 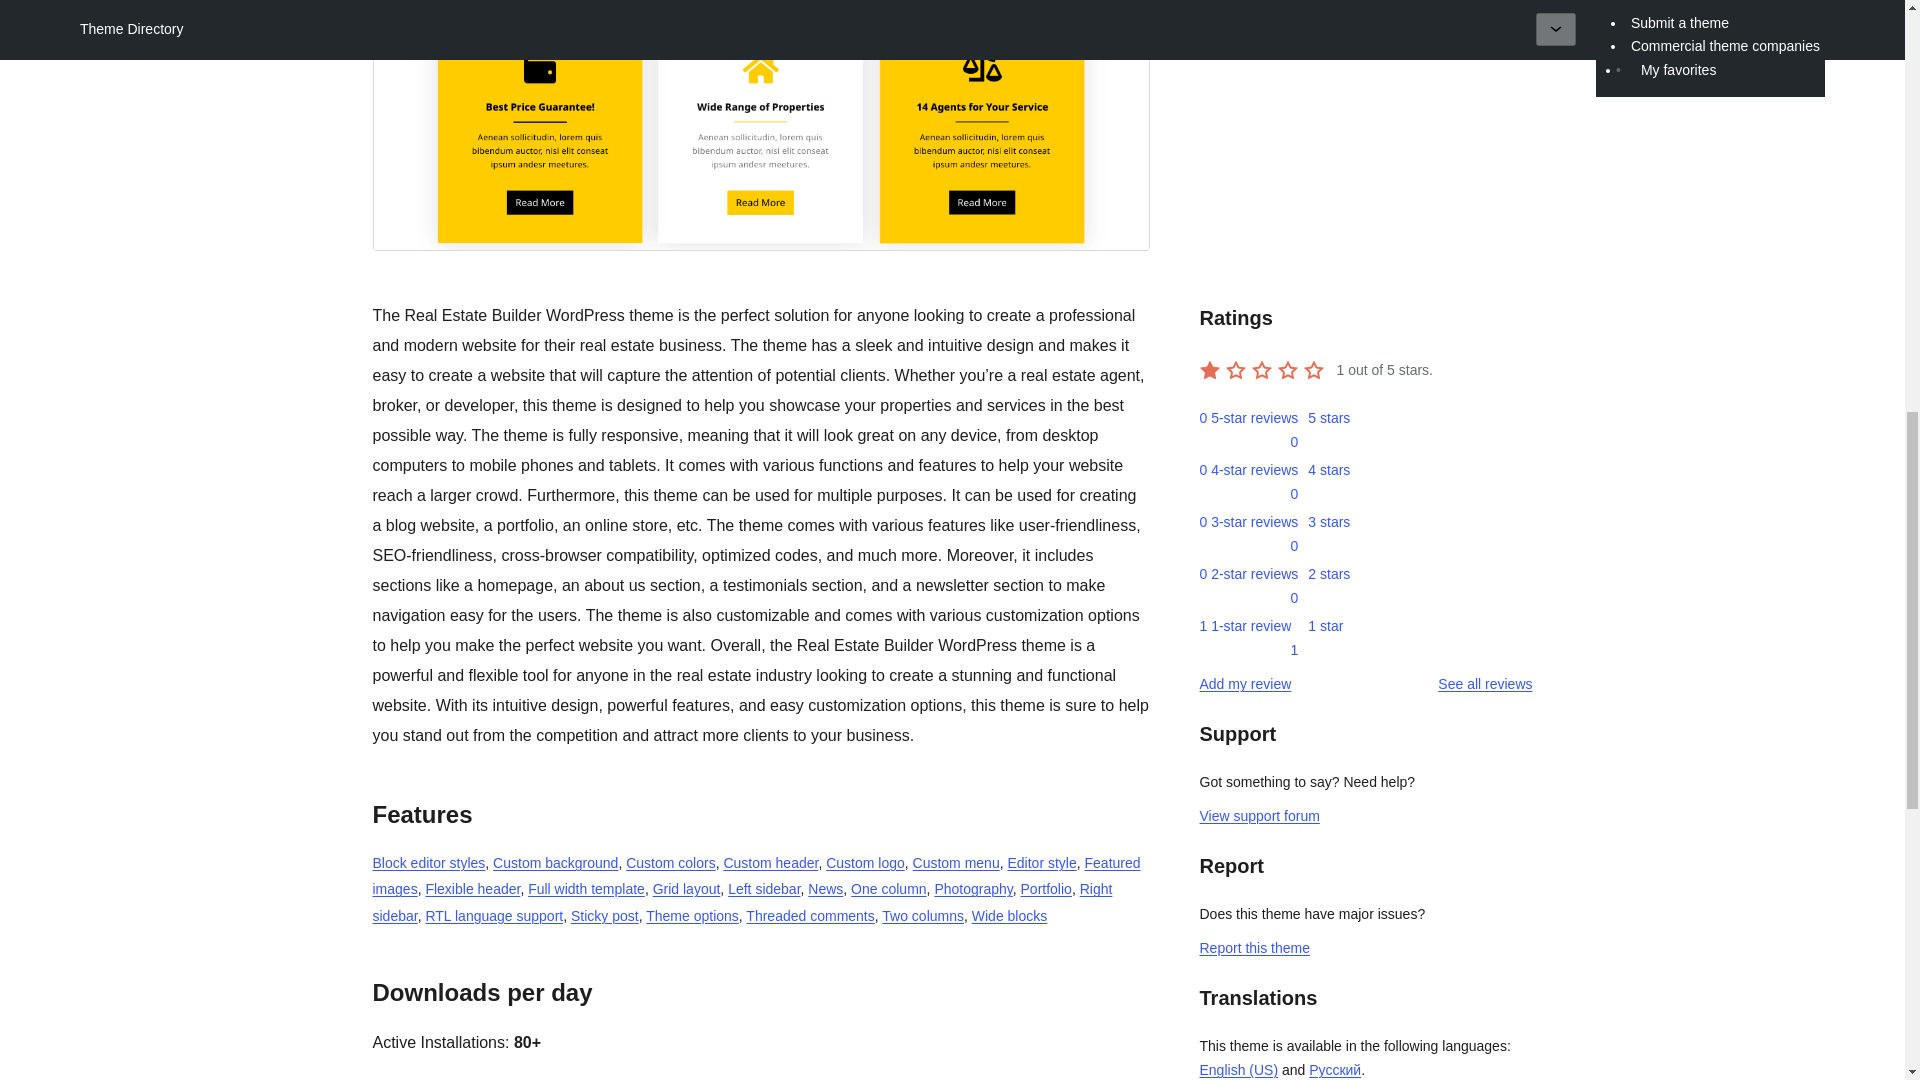 What do you see at coordinates (586, 889) in the screenshot?
I see `Full width template` at bounding box center [586, 889].